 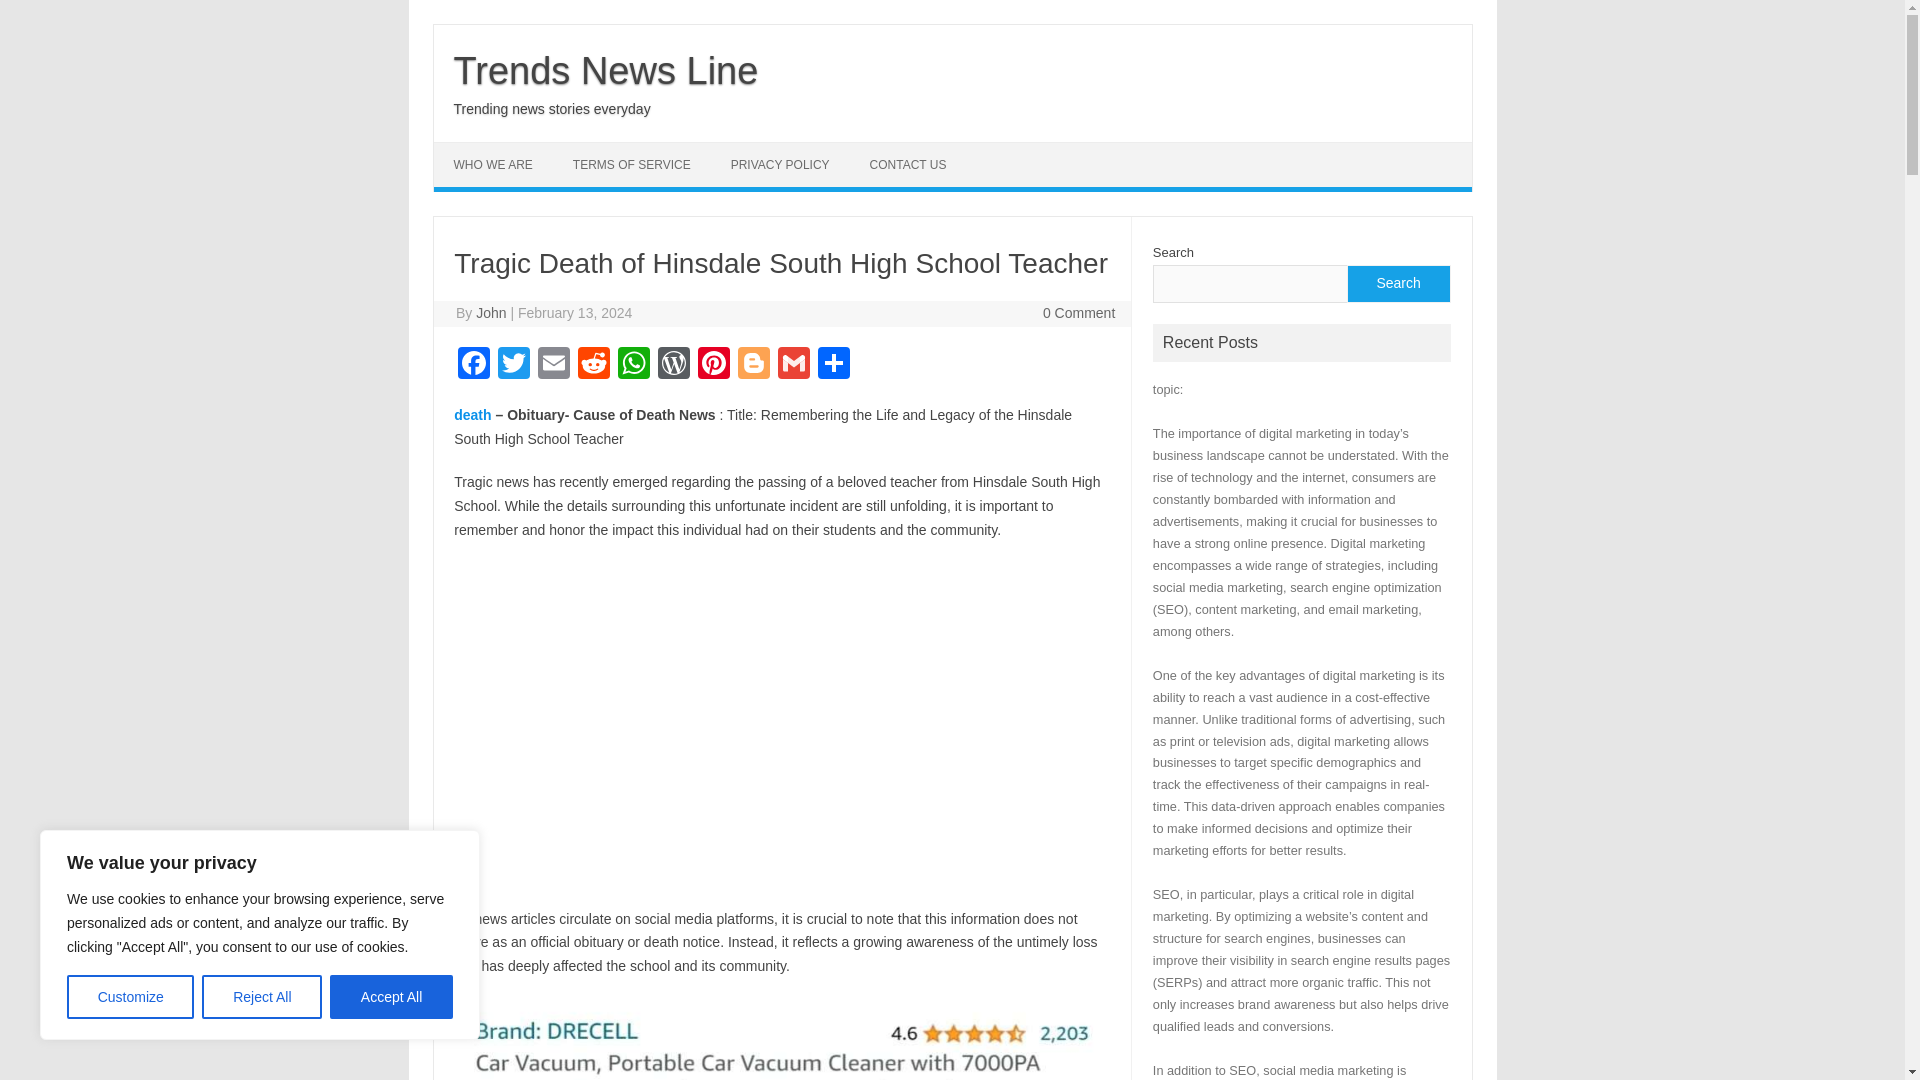 I want to click on TERMS OF SERVICE, so click(x=631, y=164).